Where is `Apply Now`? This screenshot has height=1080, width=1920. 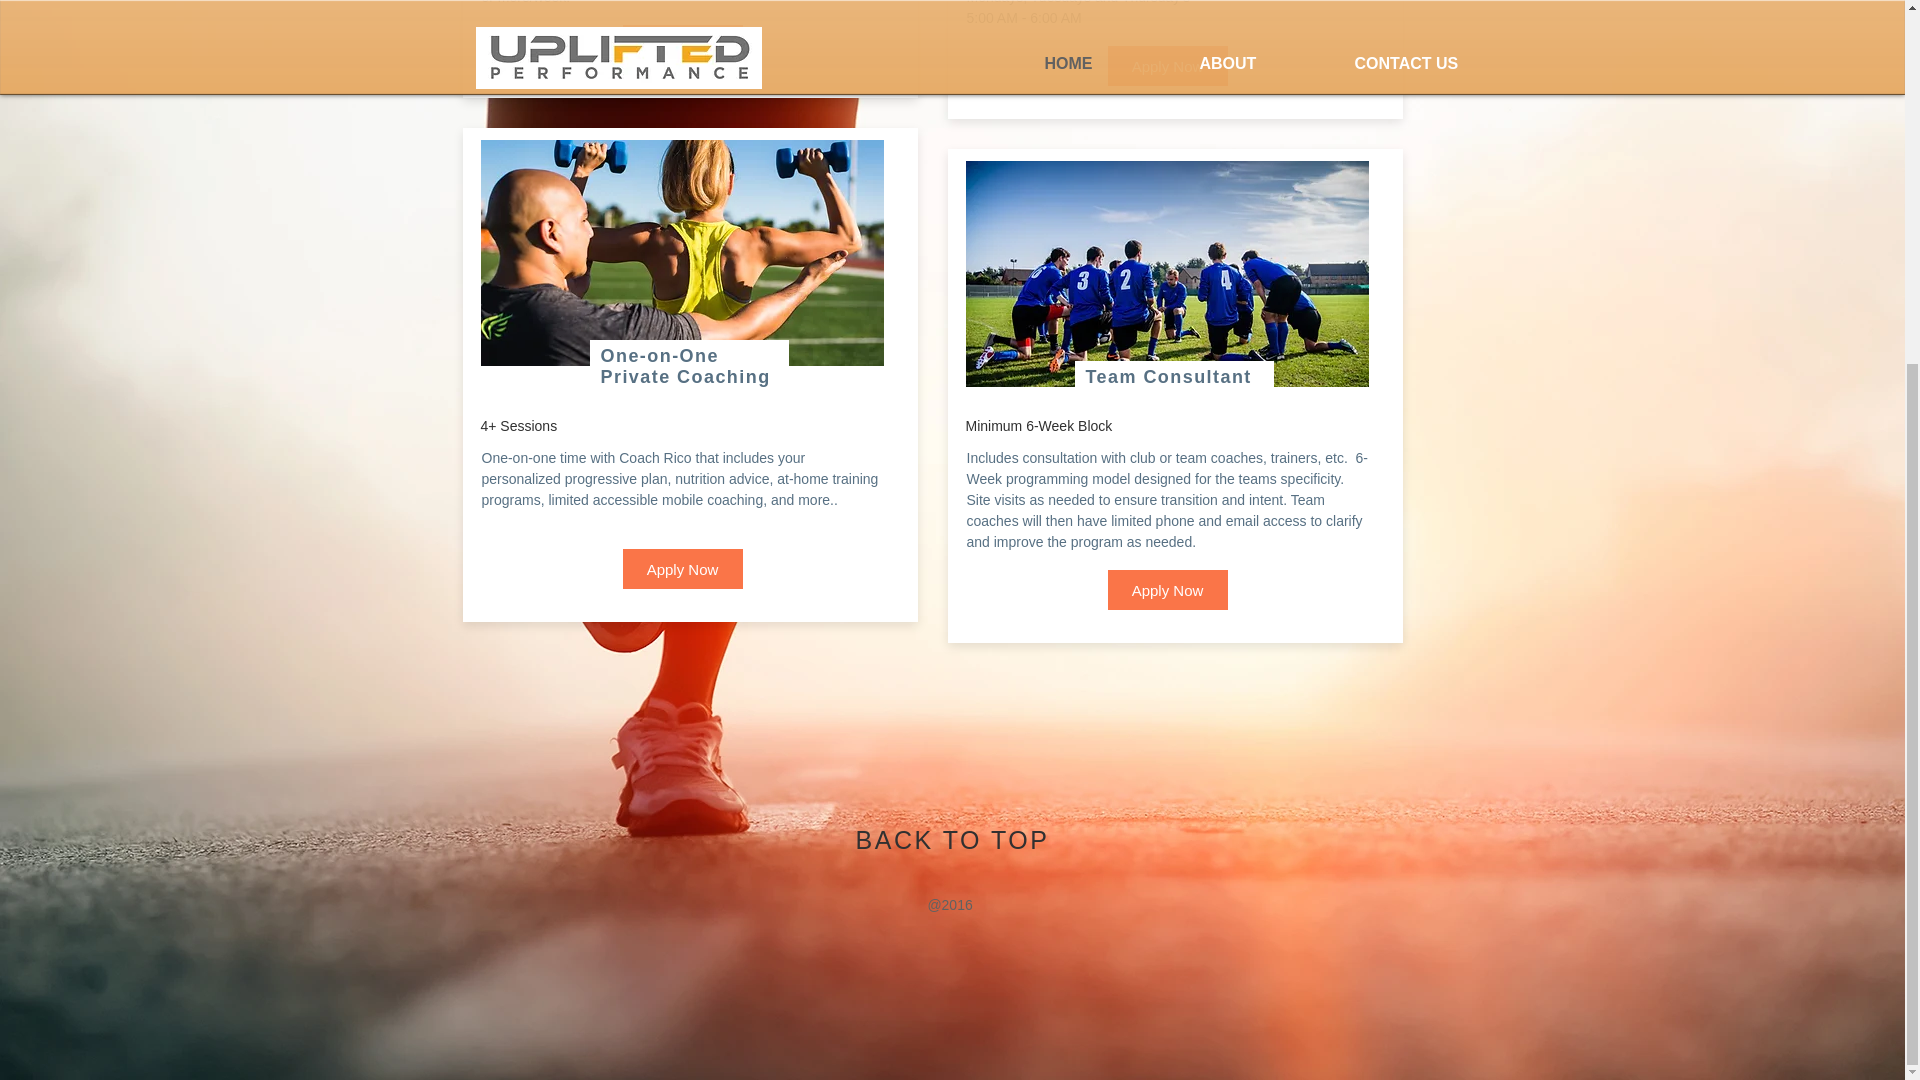
Apply Now is located at coordinates (682, 44).